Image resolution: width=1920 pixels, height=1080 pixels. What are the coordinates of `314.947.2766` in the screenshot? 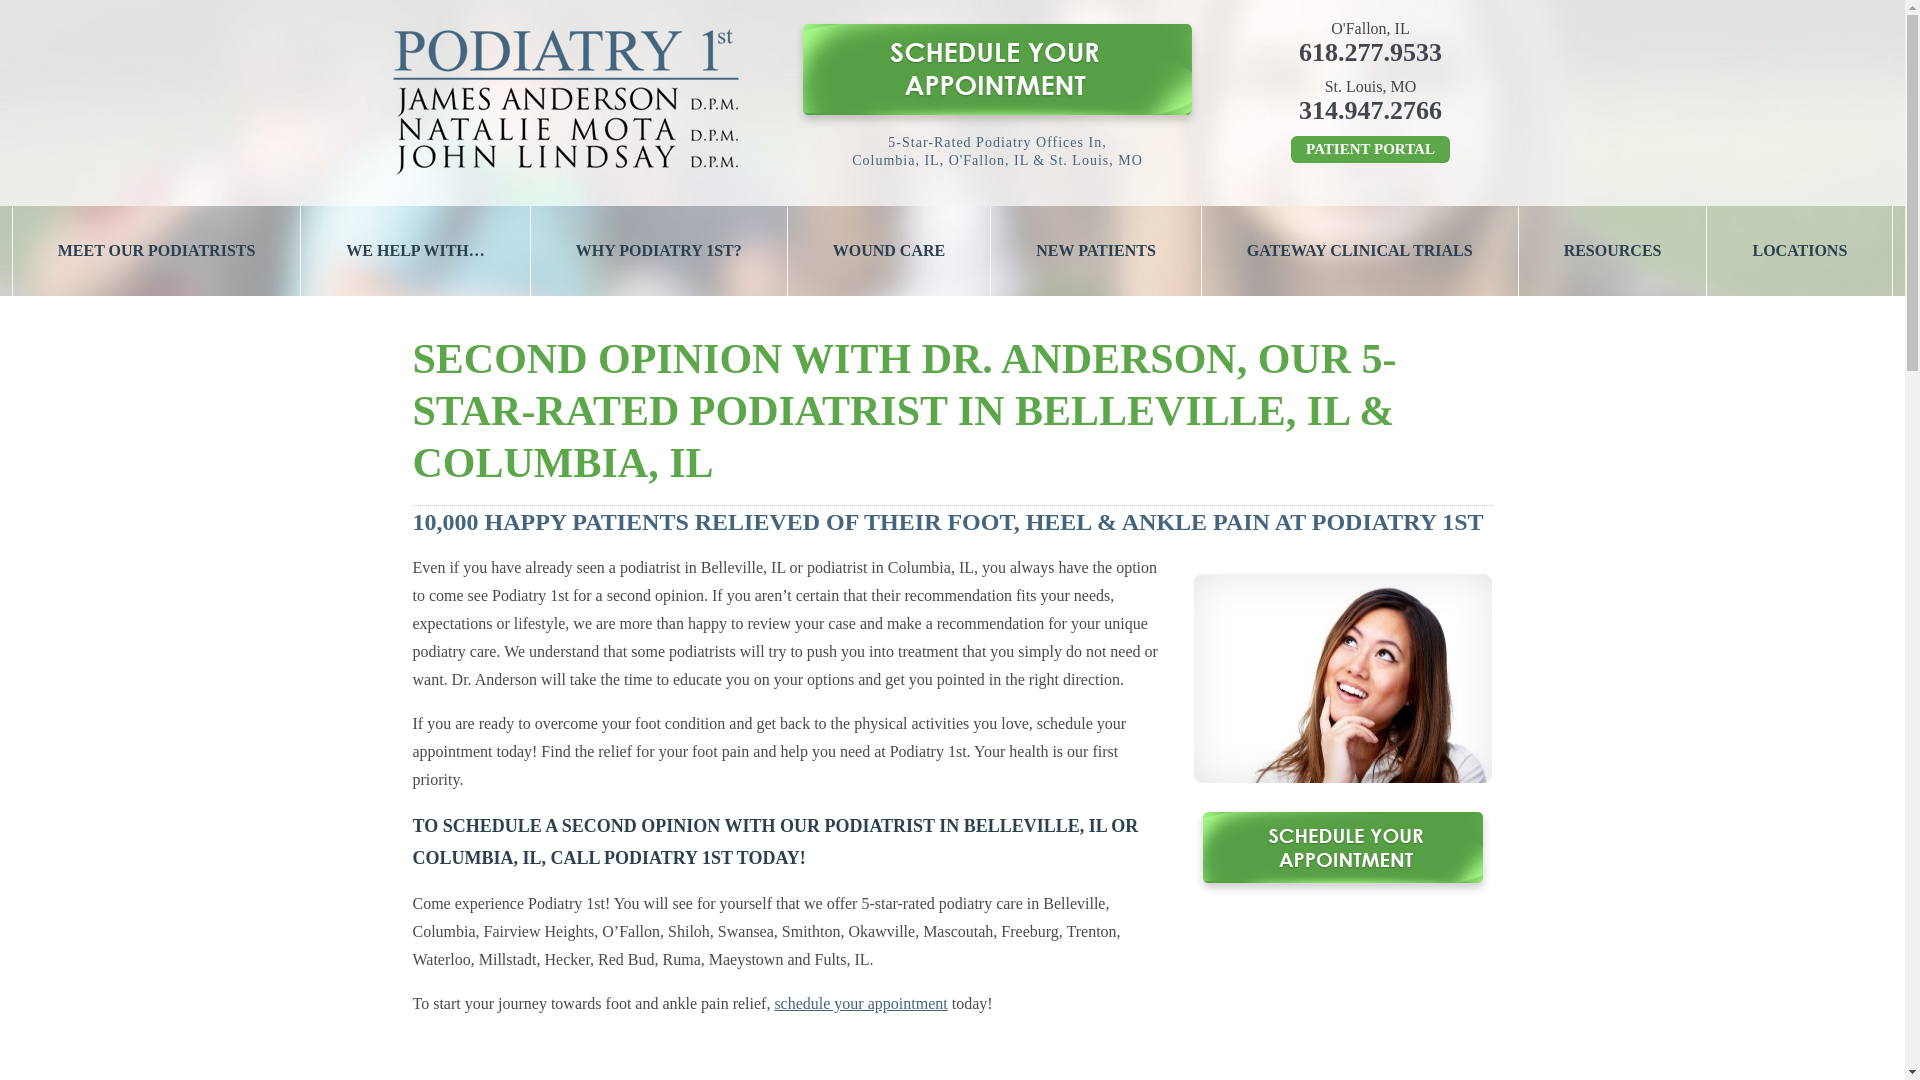 It's located at (1370, 110).